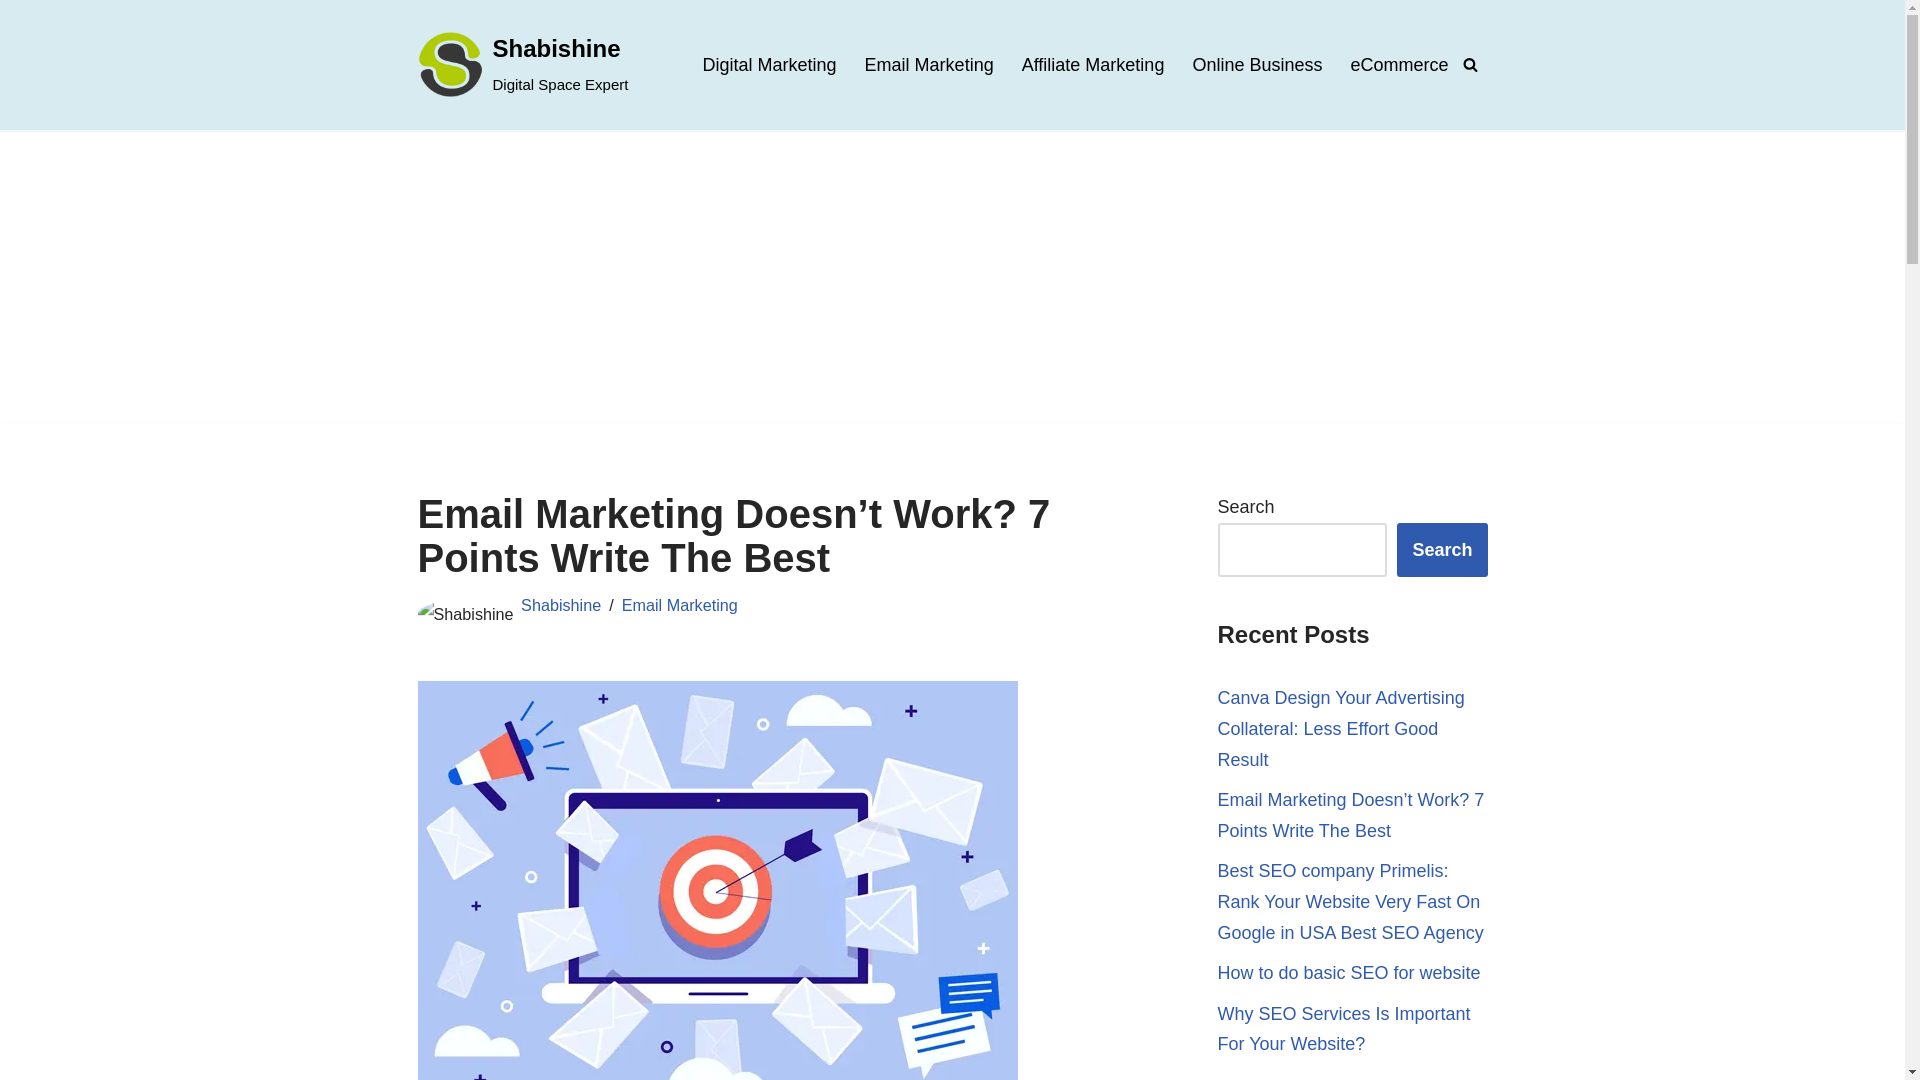  Describe the element at coordinates (1257, 64) in the screenshot. I see `Online Business` at that location.